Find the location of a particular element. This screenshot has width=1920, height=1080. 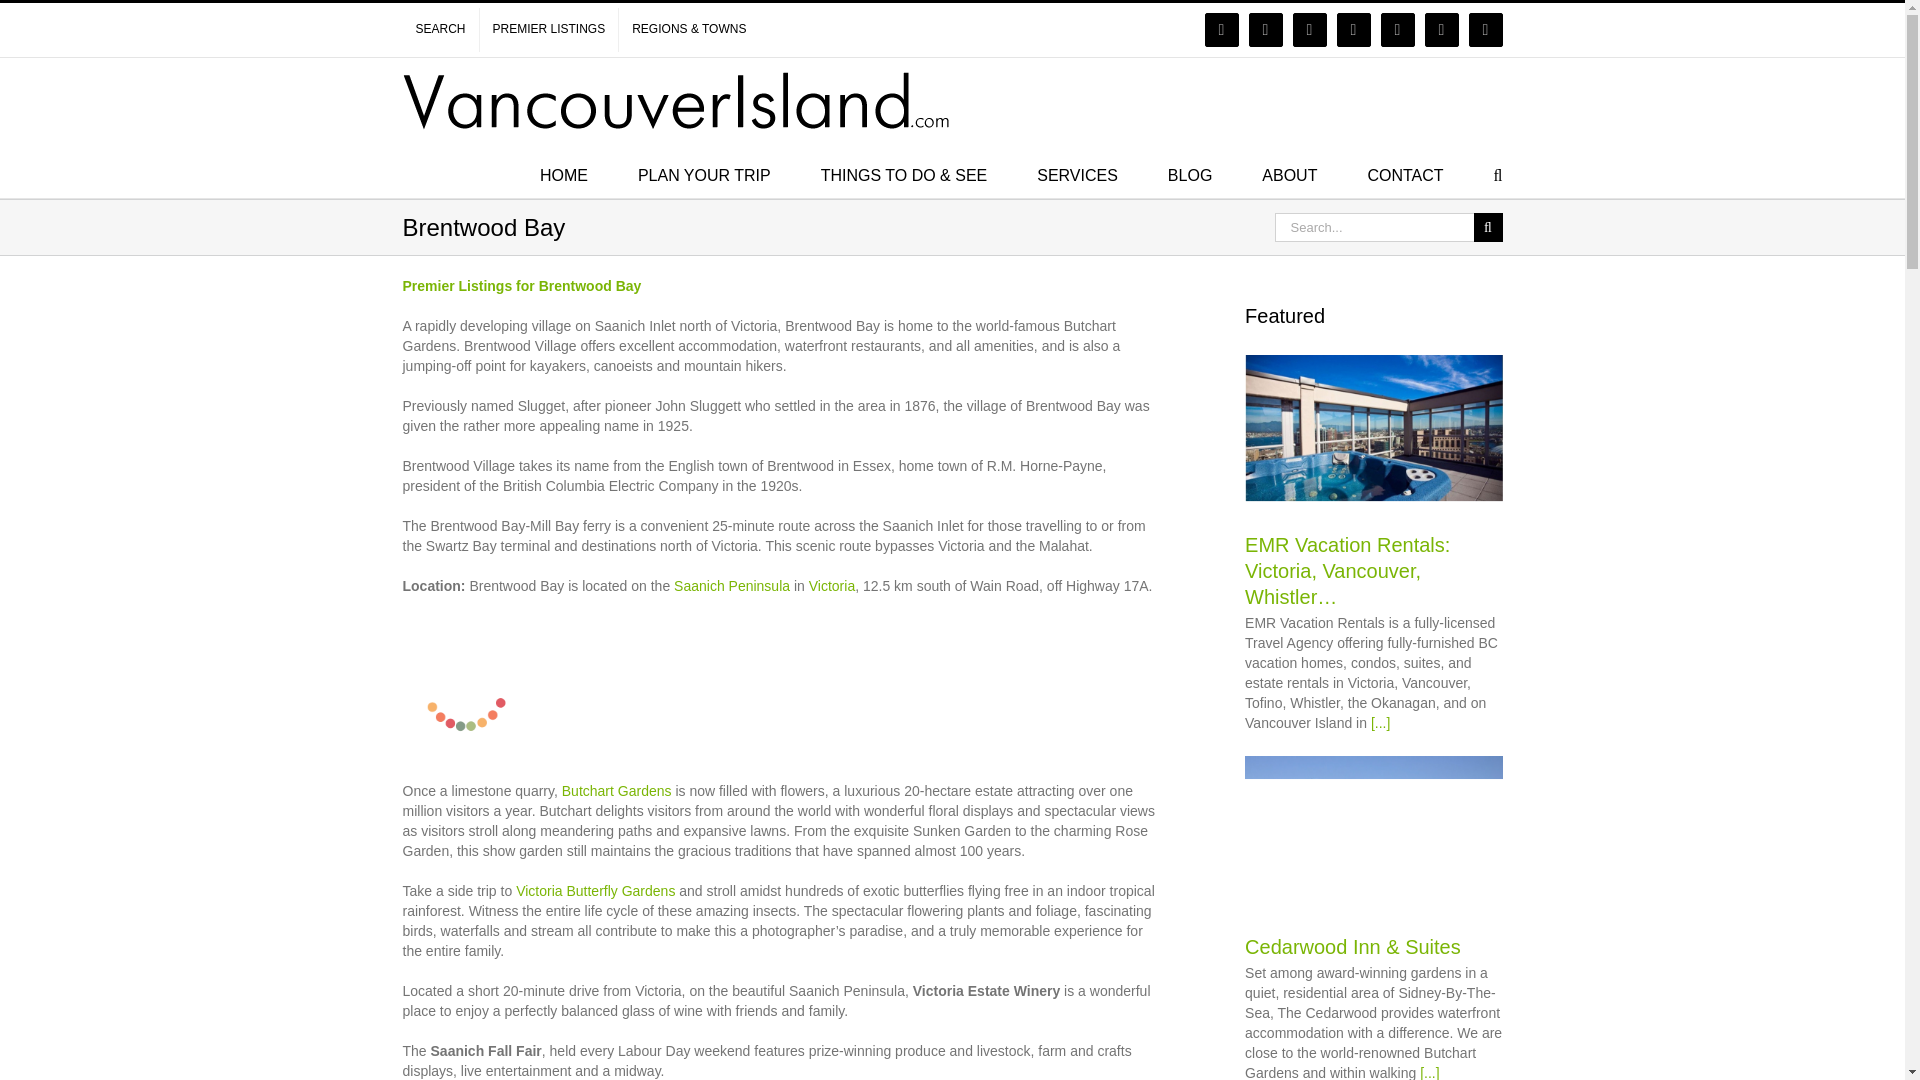

Tumblr is located at coordinates (1486, 30).